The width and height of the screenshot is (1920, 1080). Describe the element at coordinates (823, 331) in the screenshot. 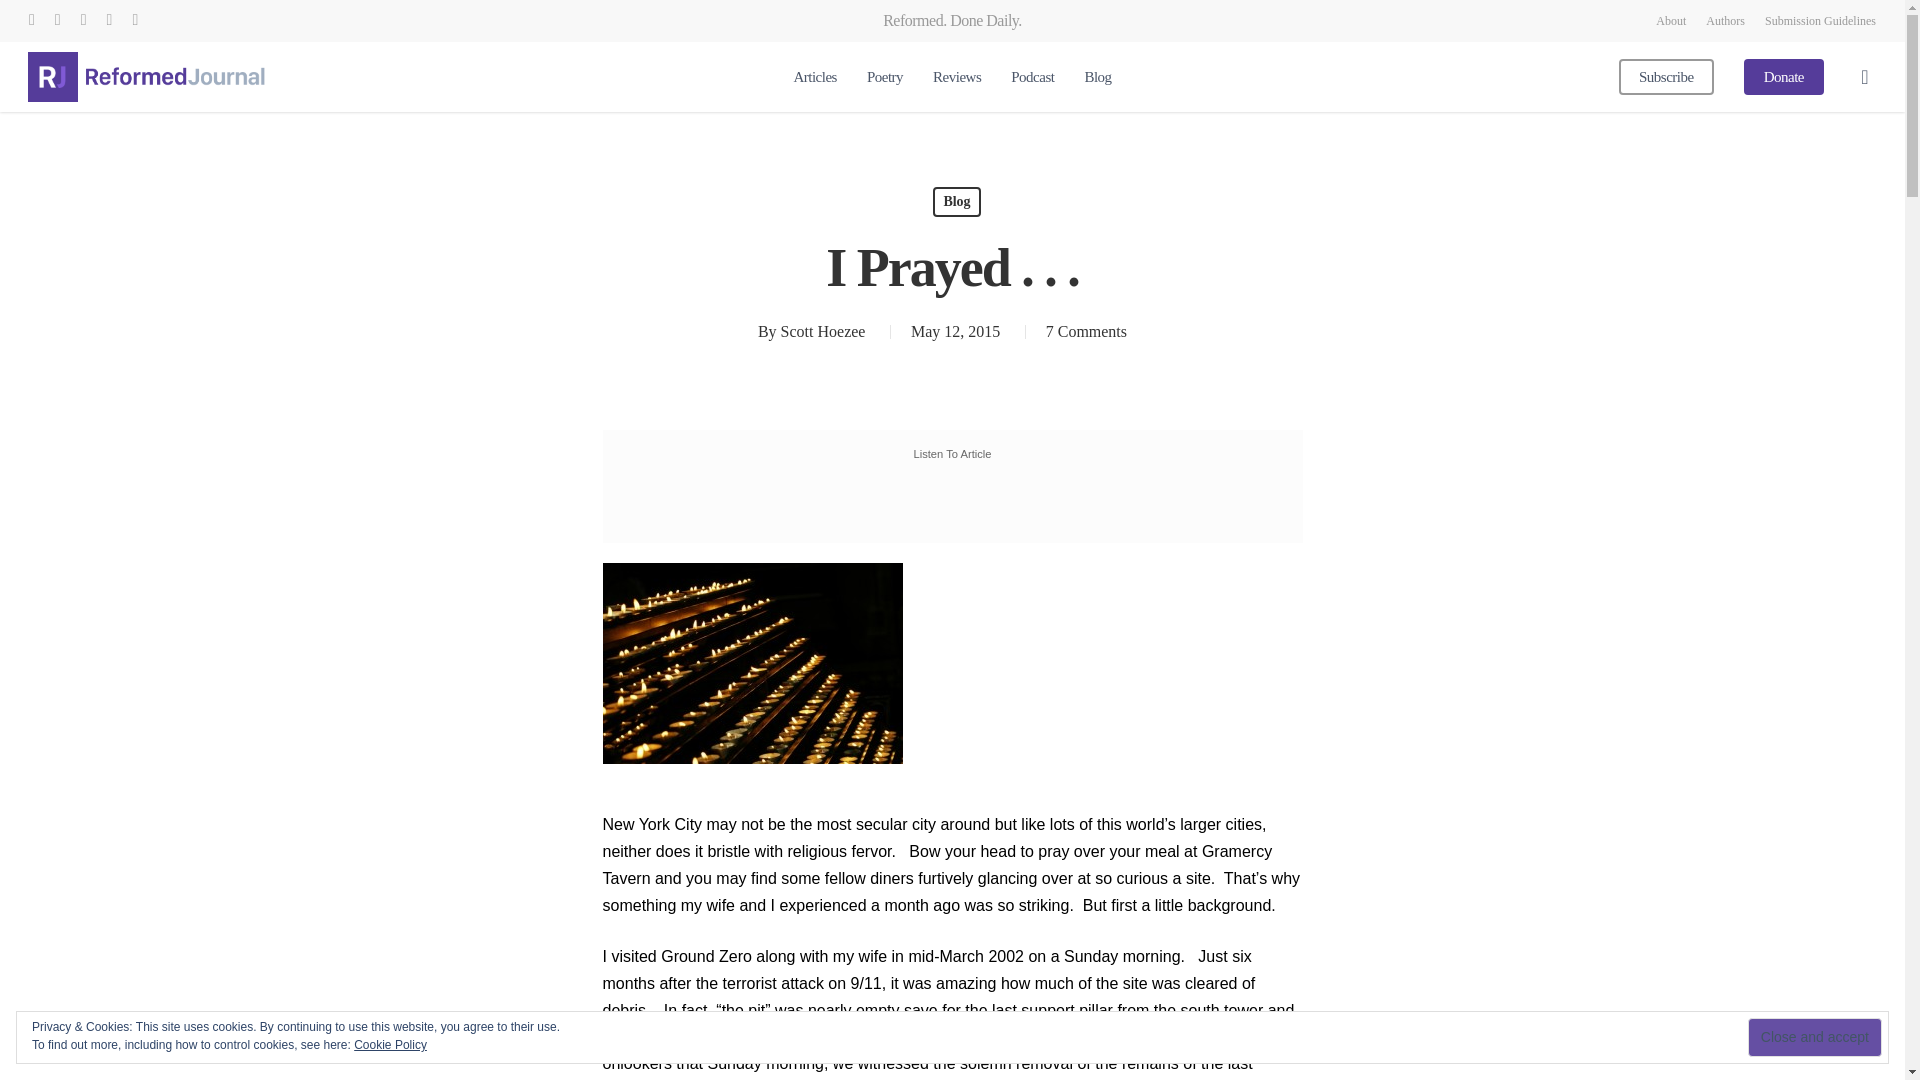

I see `Posts by Scott Hoezee` at that location.